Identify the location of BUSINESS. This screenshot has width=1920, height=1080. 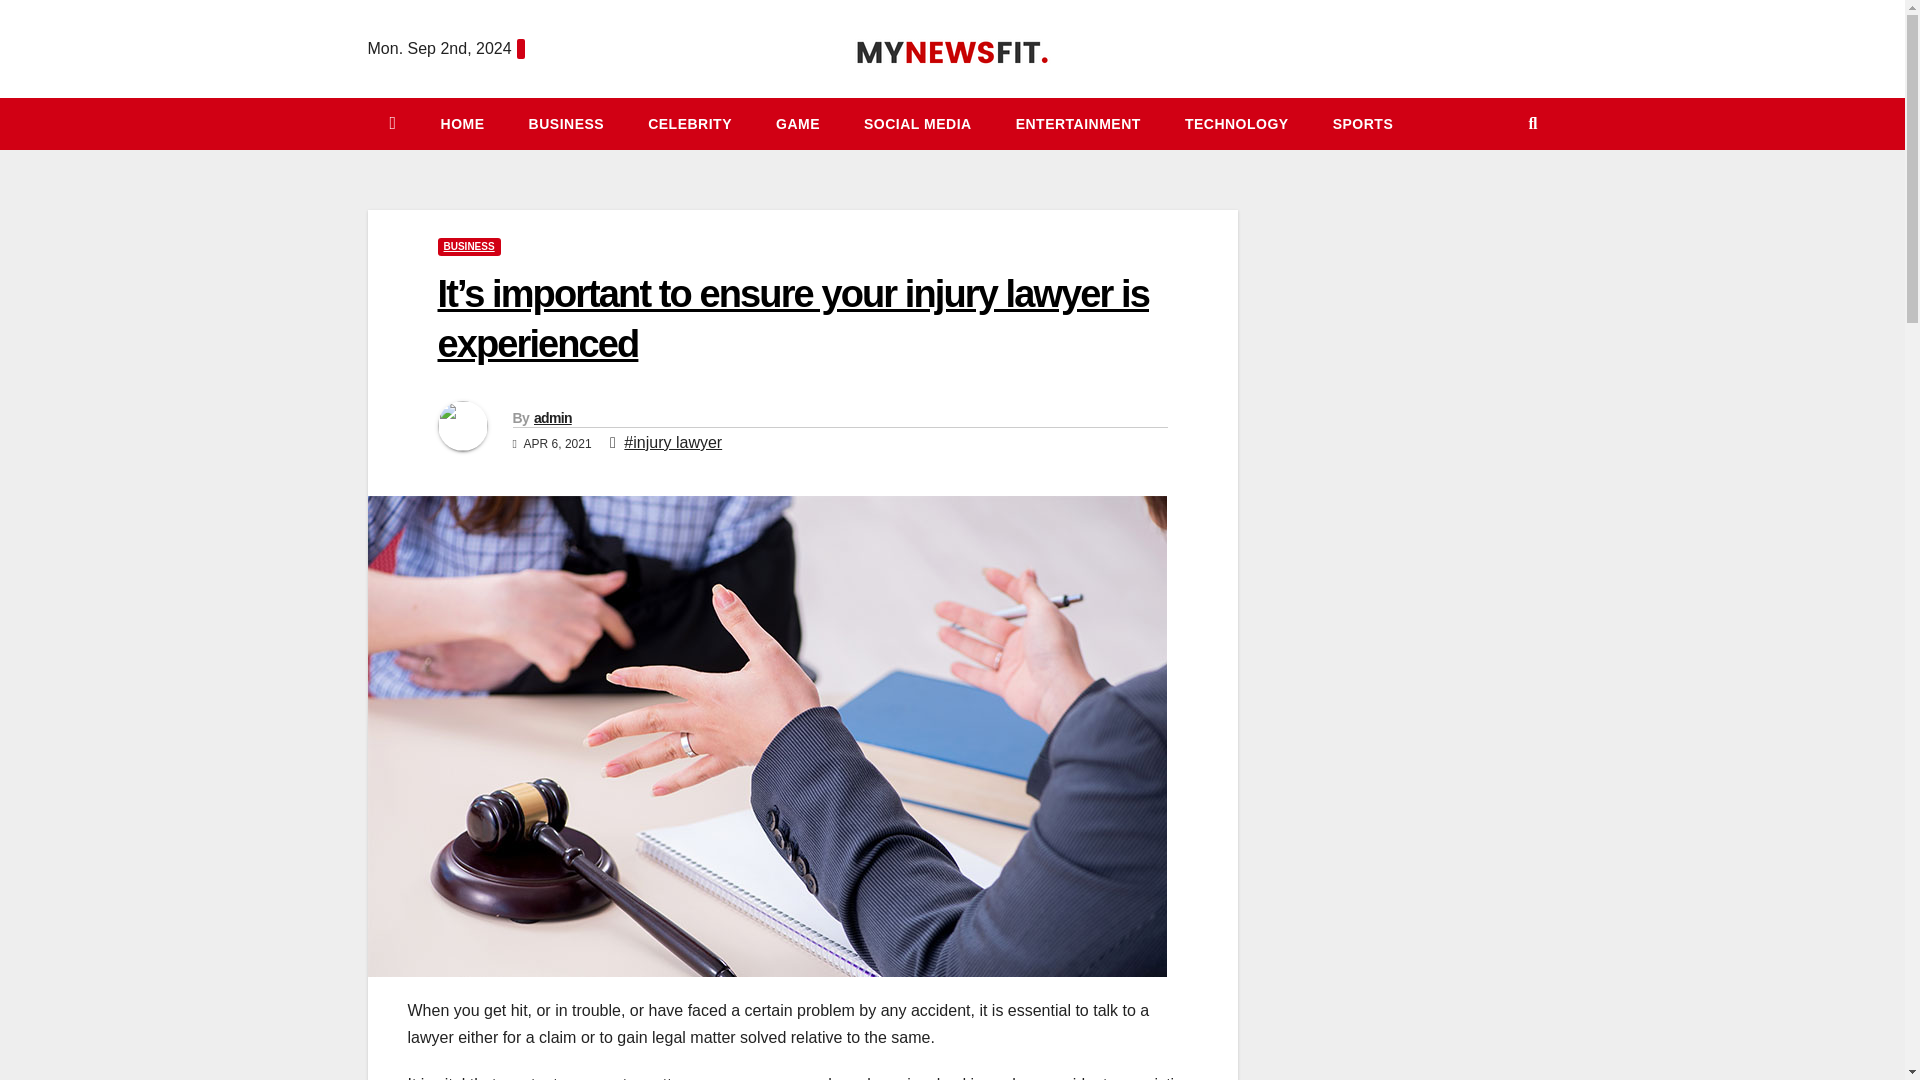
(566, 124).